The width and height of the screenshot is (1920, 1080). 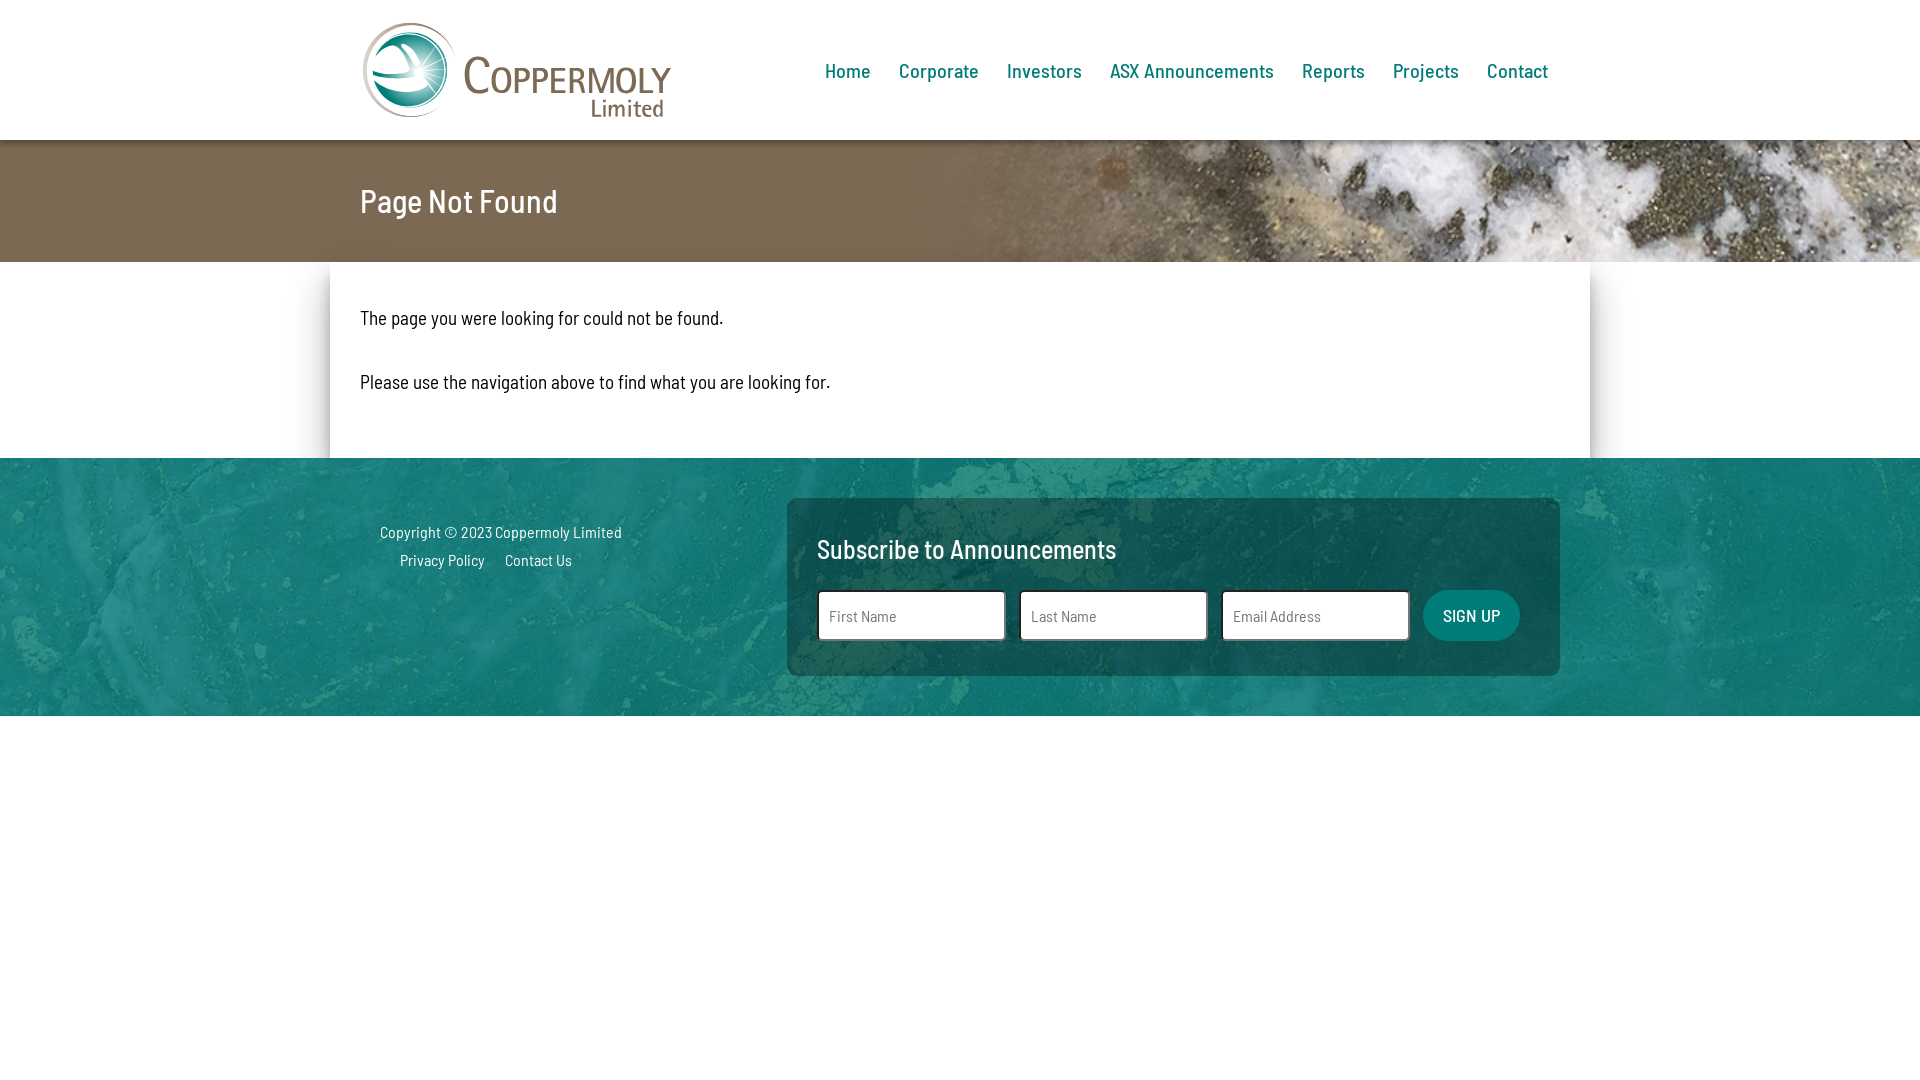 I want to click on Contact, so click(x=1518, y=70).